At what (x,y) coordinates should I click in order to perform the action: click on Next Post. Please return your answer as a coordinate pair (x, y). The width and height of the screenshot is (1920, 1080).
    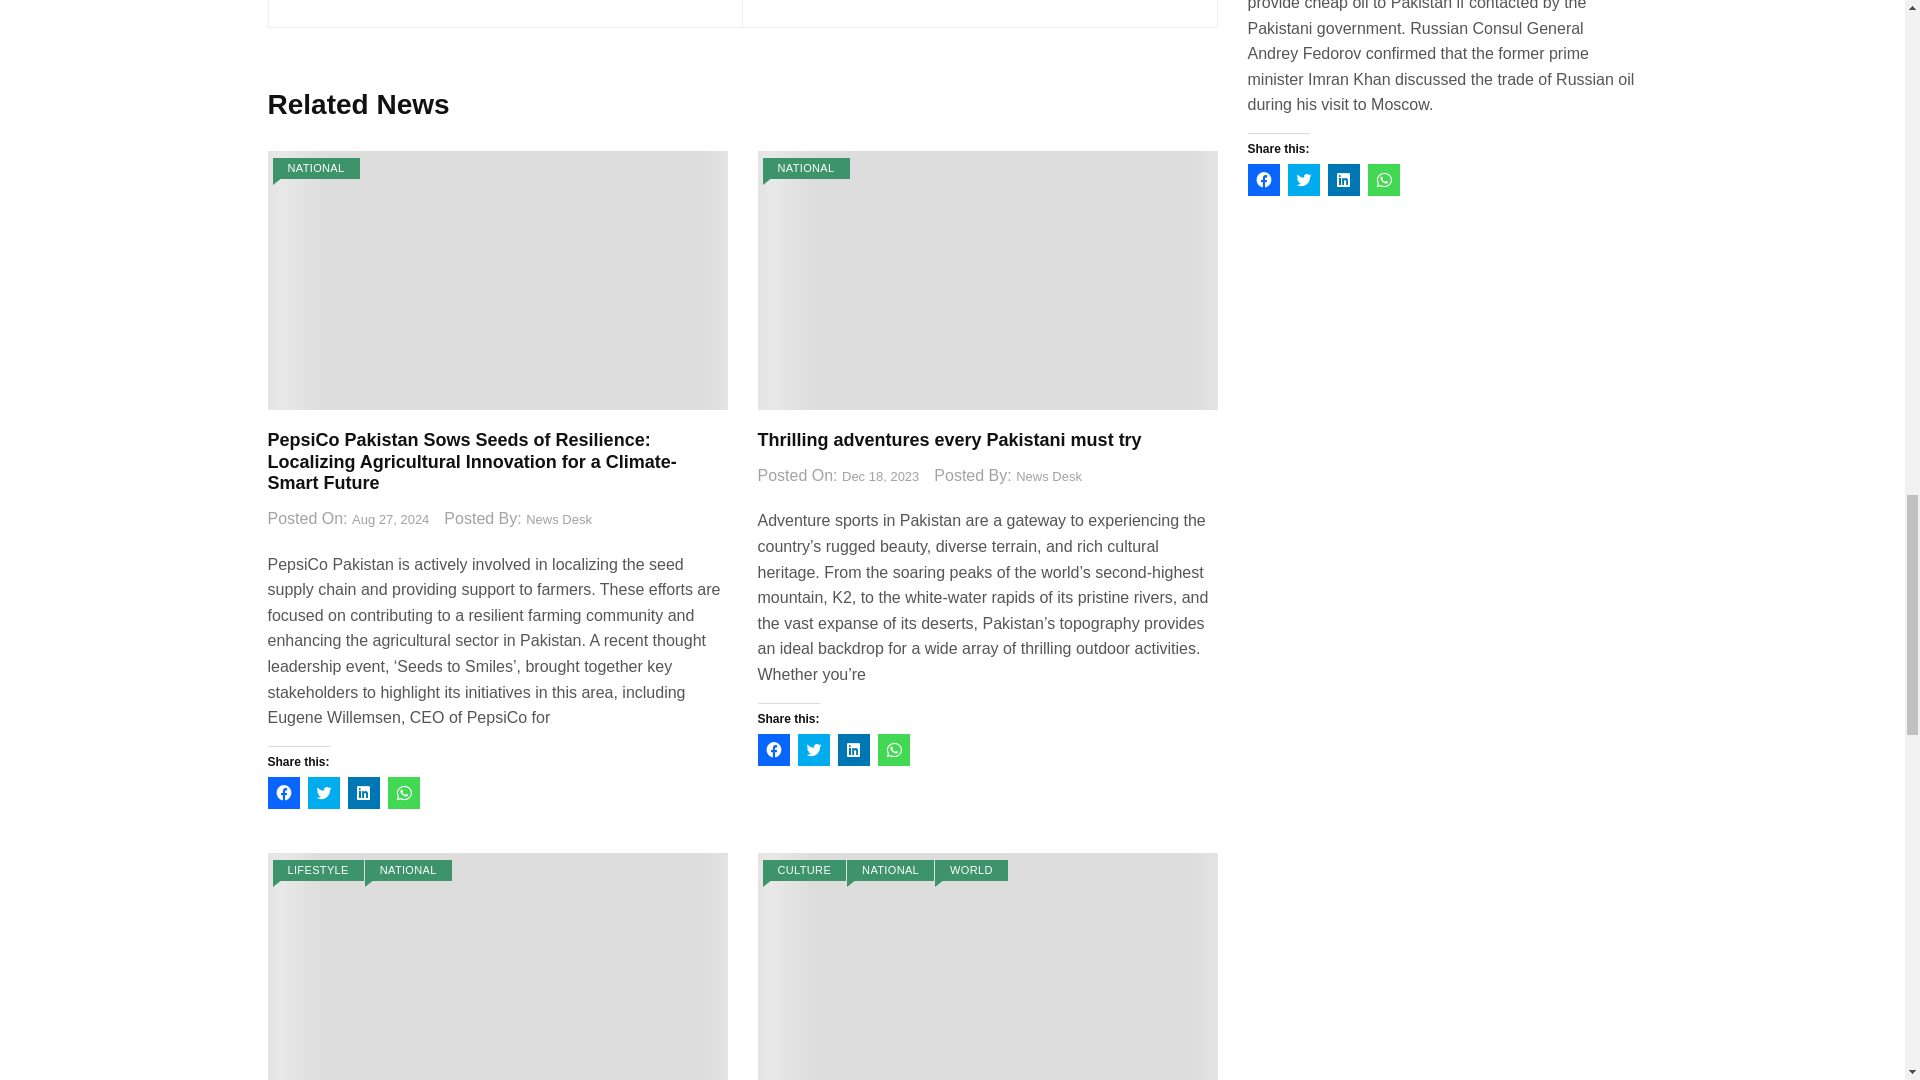
    Looking at the image, I should click on (978, 3).